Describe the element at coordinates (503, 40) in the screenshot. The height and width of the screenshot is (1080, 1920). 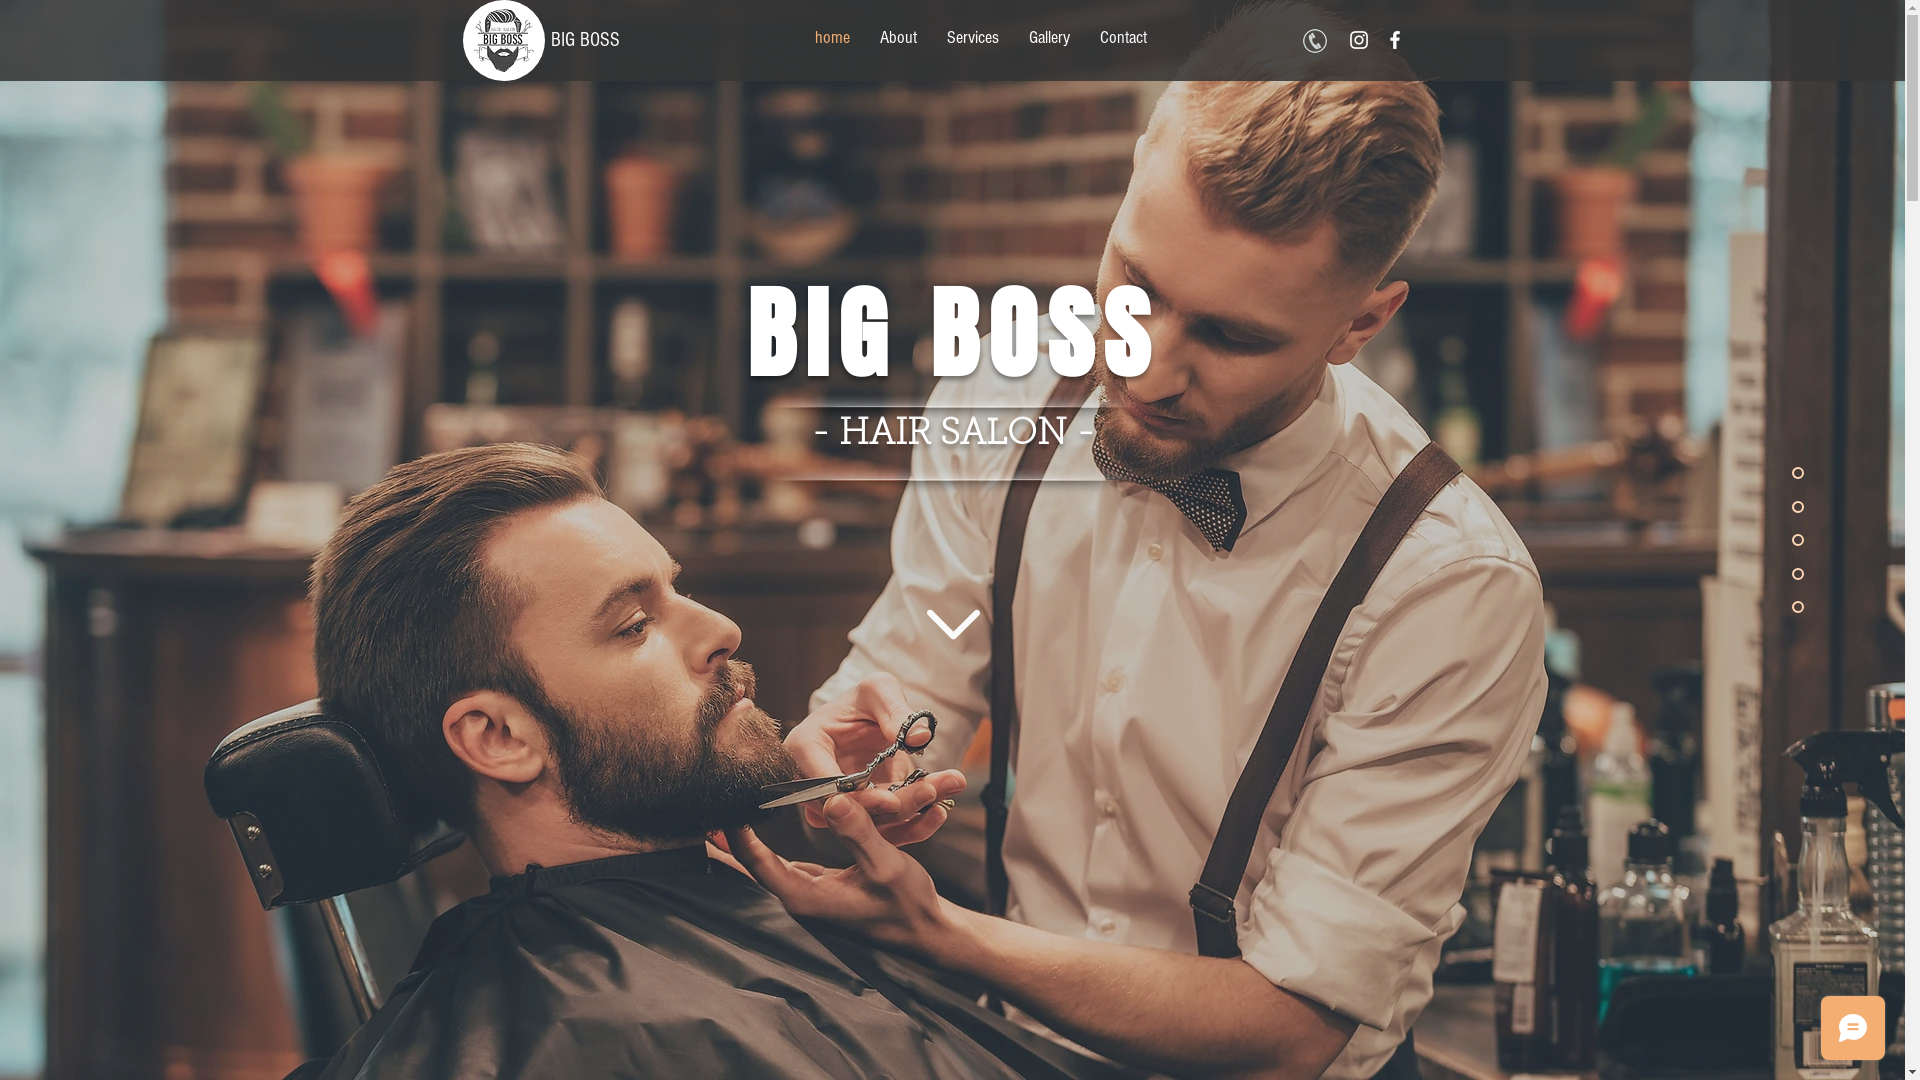
I see `104171392_544646142880091_29099993027797` at that location.